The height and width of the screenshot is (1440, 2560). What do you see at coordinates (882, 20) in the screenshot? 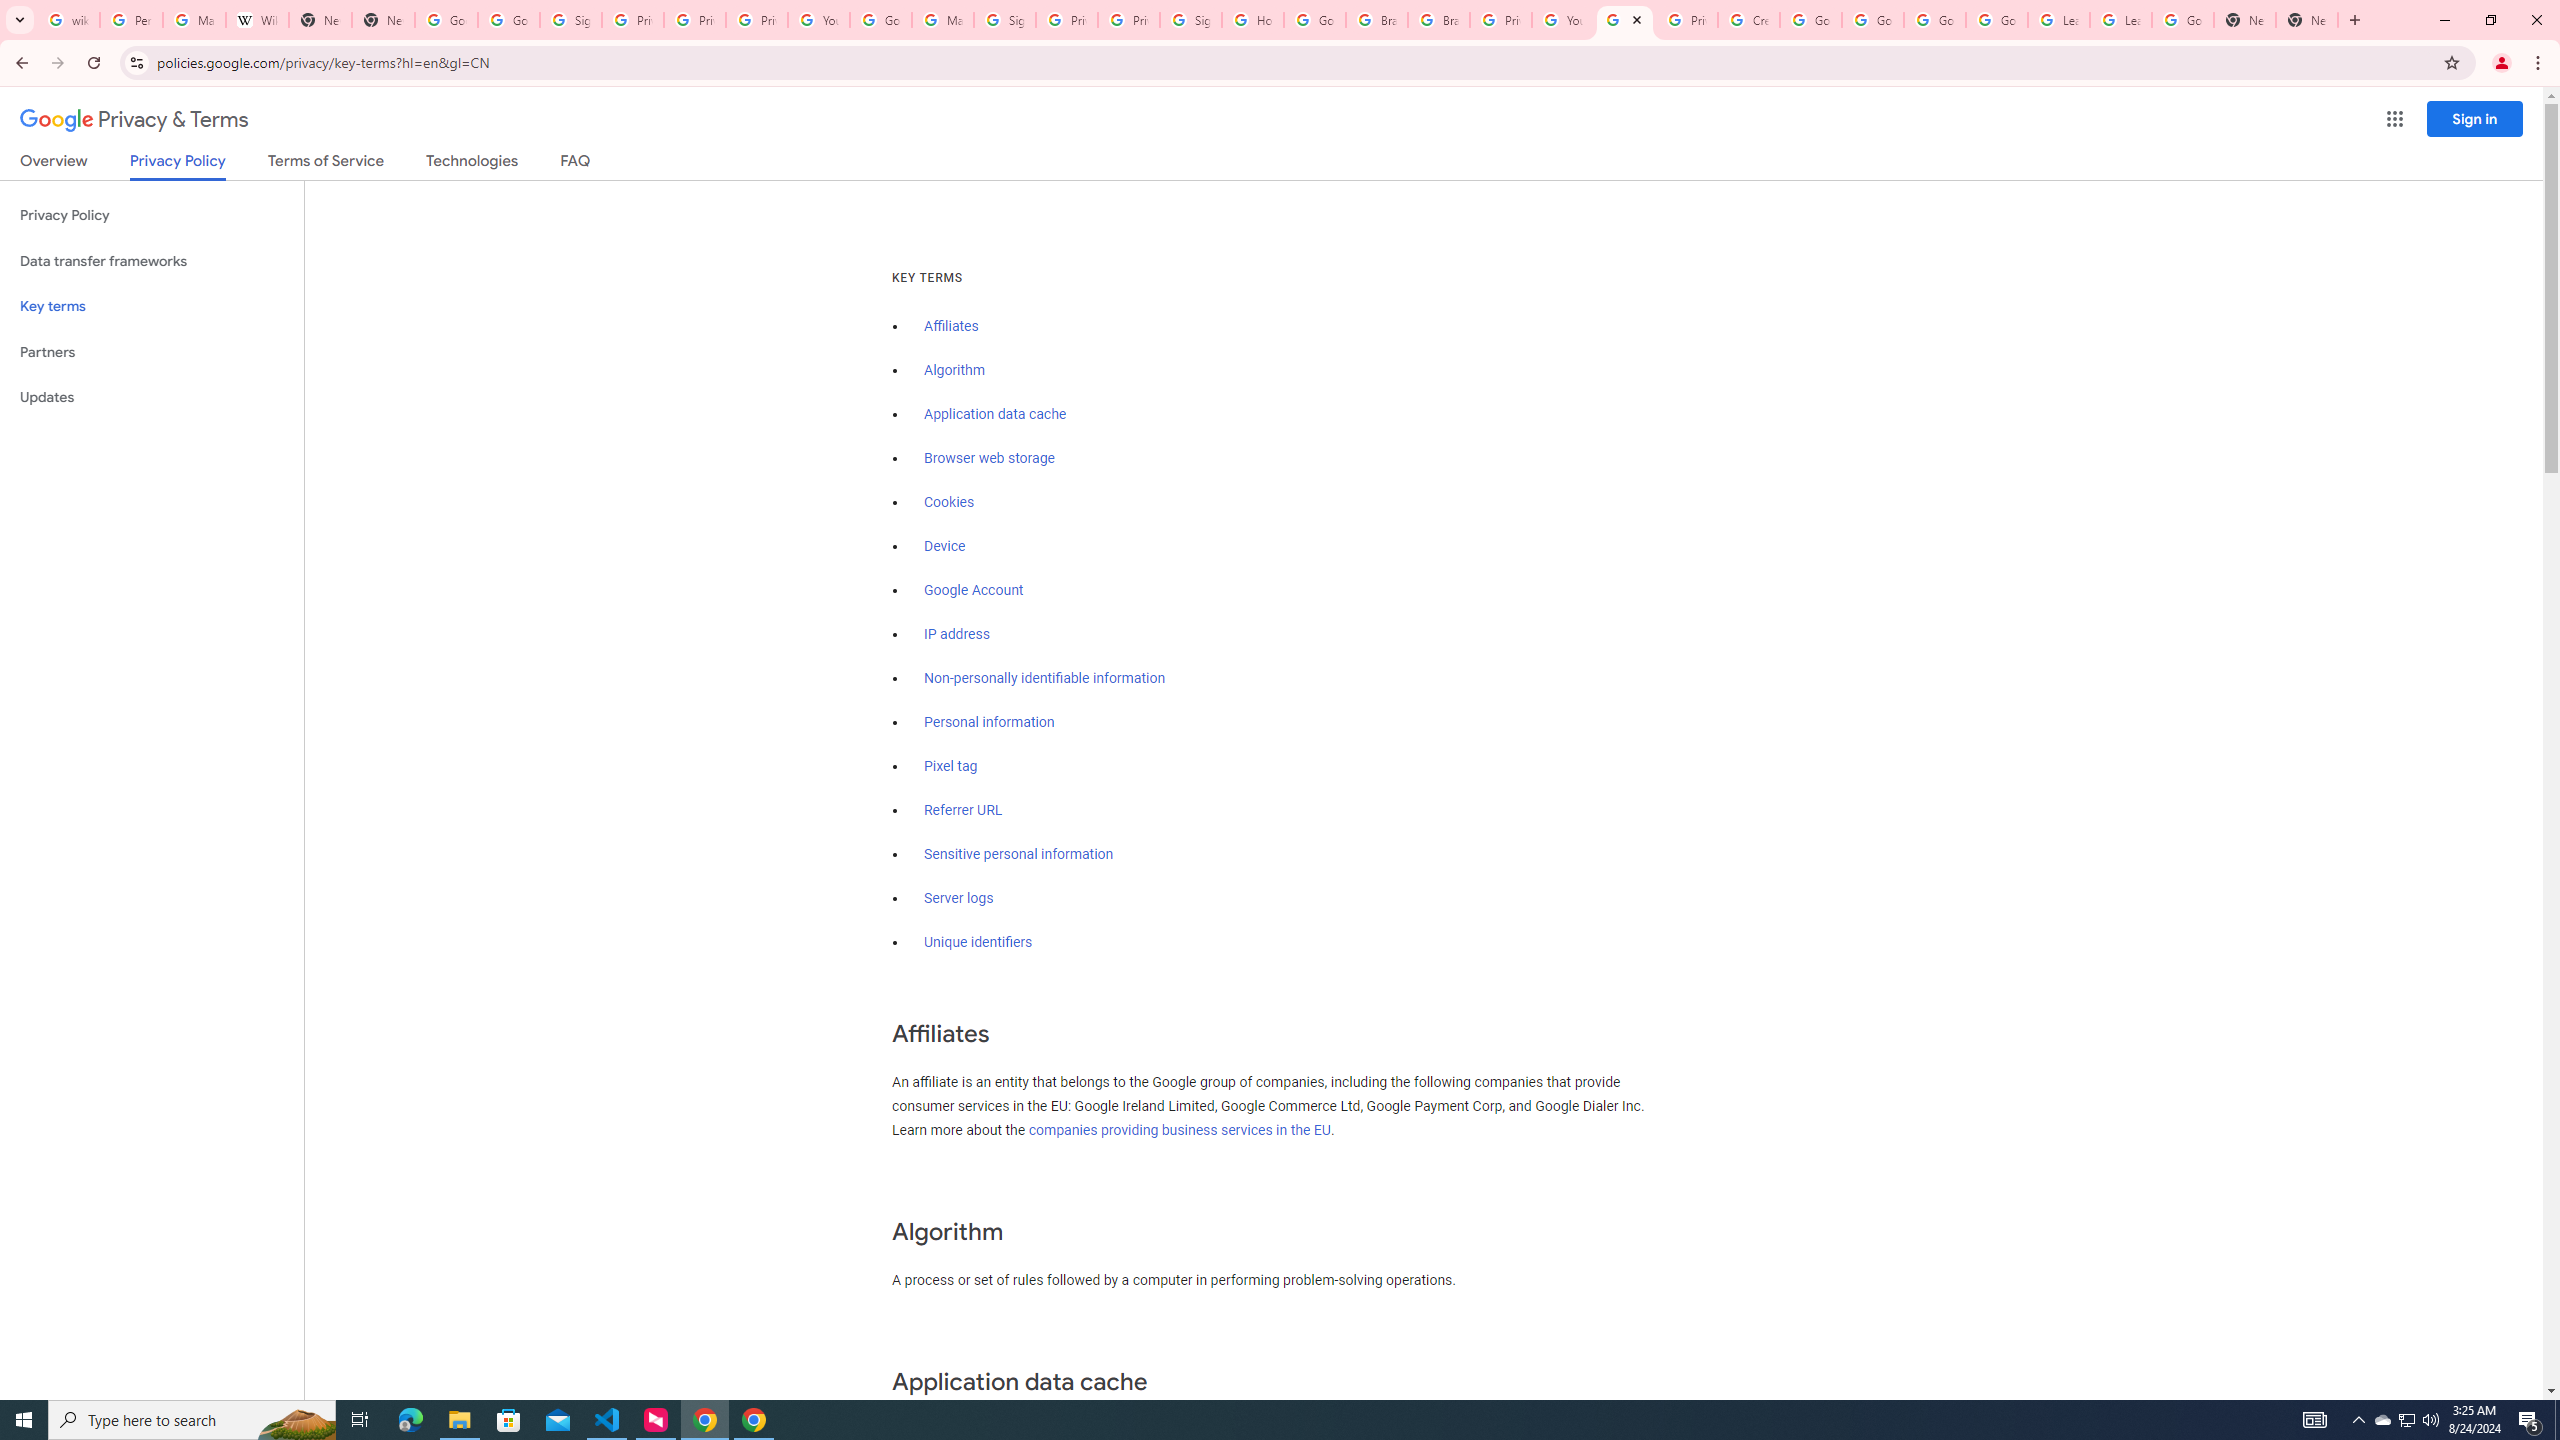
I see `Google Account Help` at bounding box center [882, 20].